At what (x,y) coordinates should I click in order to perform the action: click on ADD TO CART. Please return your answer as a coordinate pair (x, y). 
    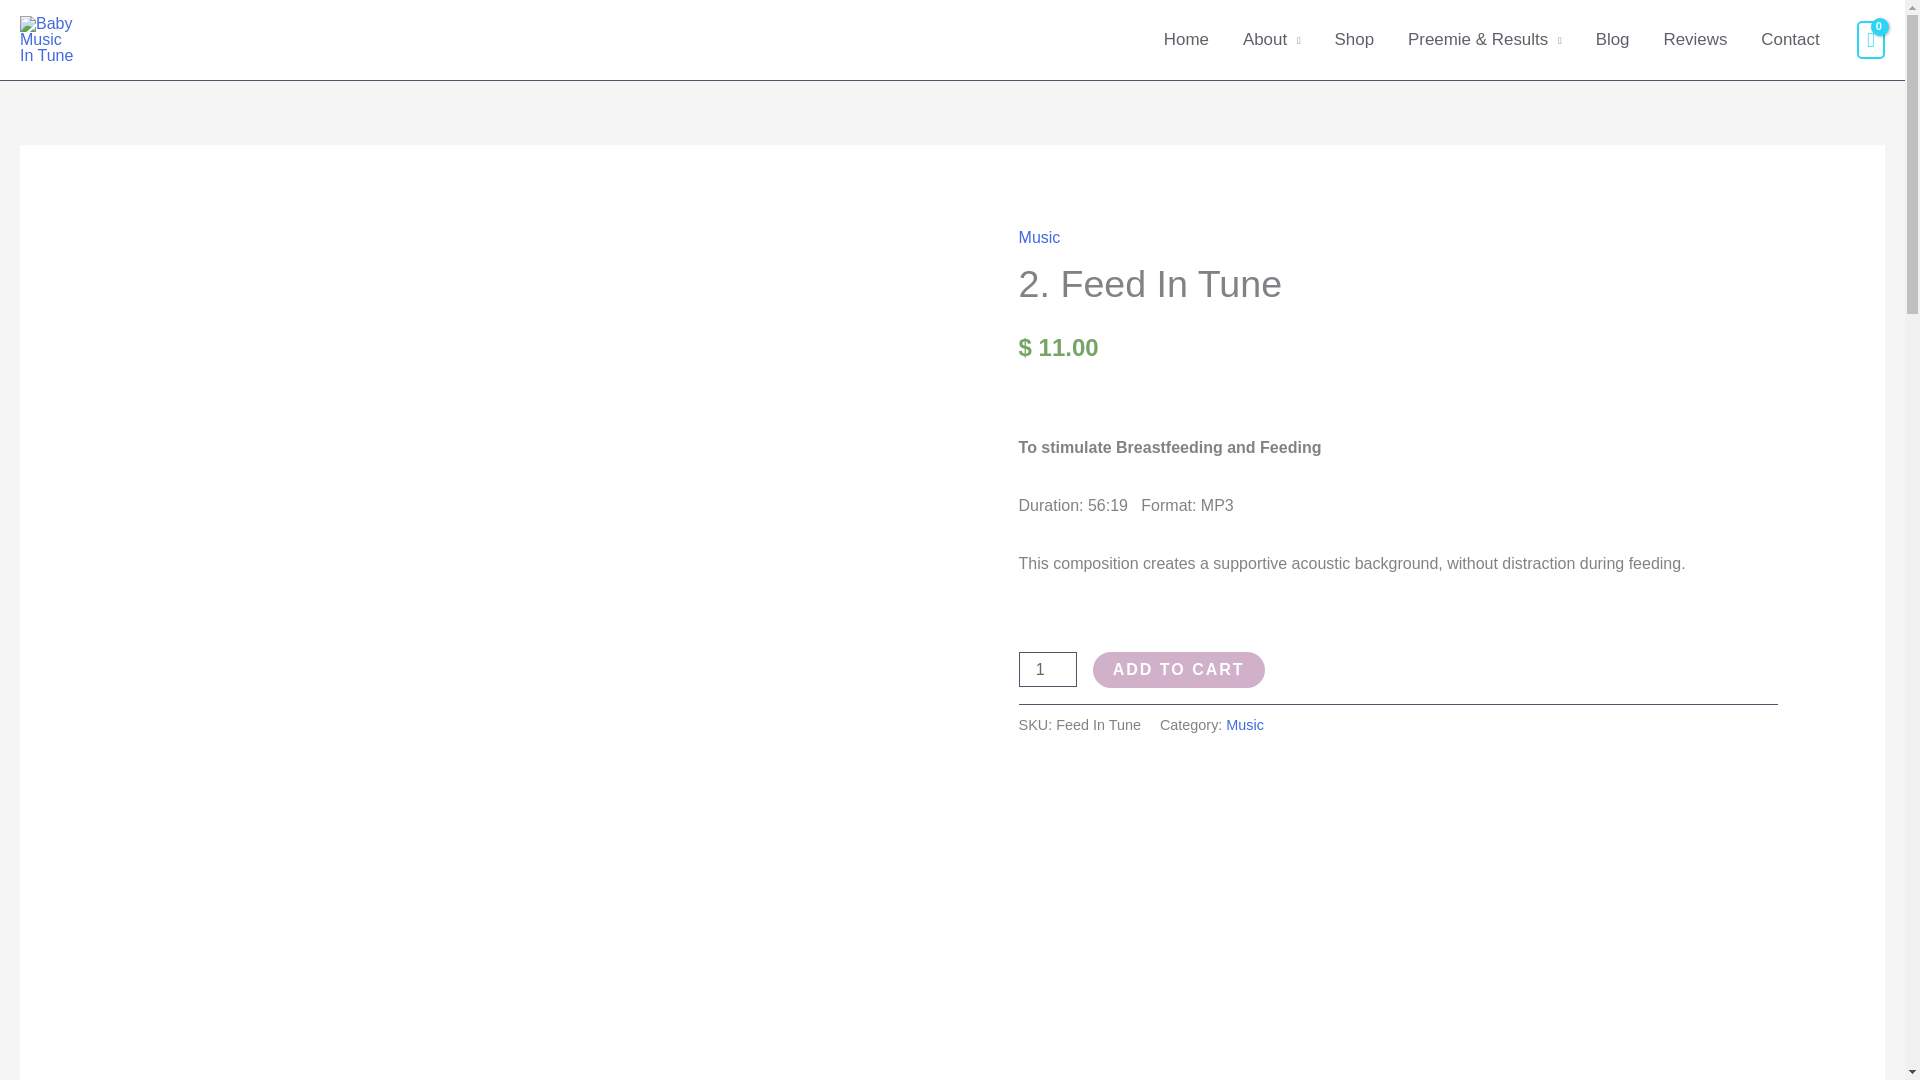
    Looking at the image, I should click on (1178, 670).